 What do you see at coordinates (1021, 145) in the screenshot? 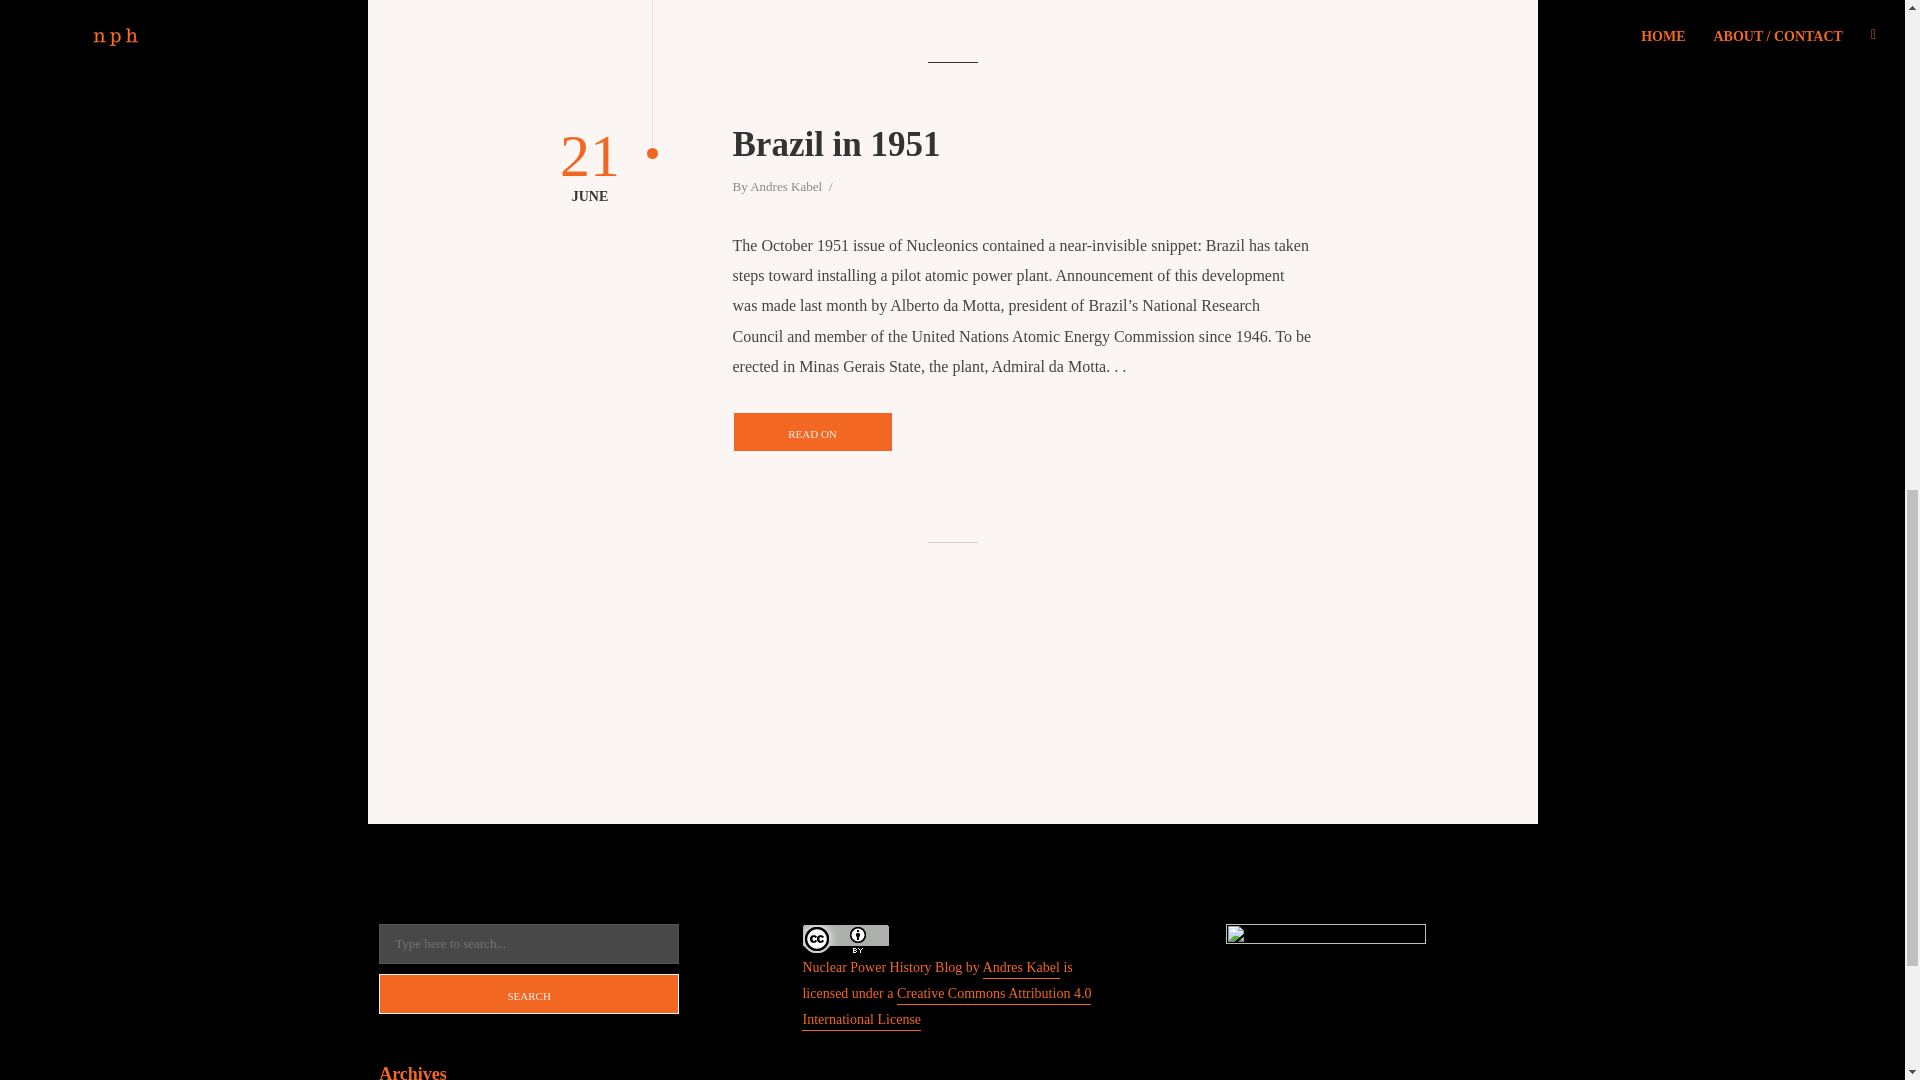
I see `Brazil in 1951` at bounding box center [1021, 145].